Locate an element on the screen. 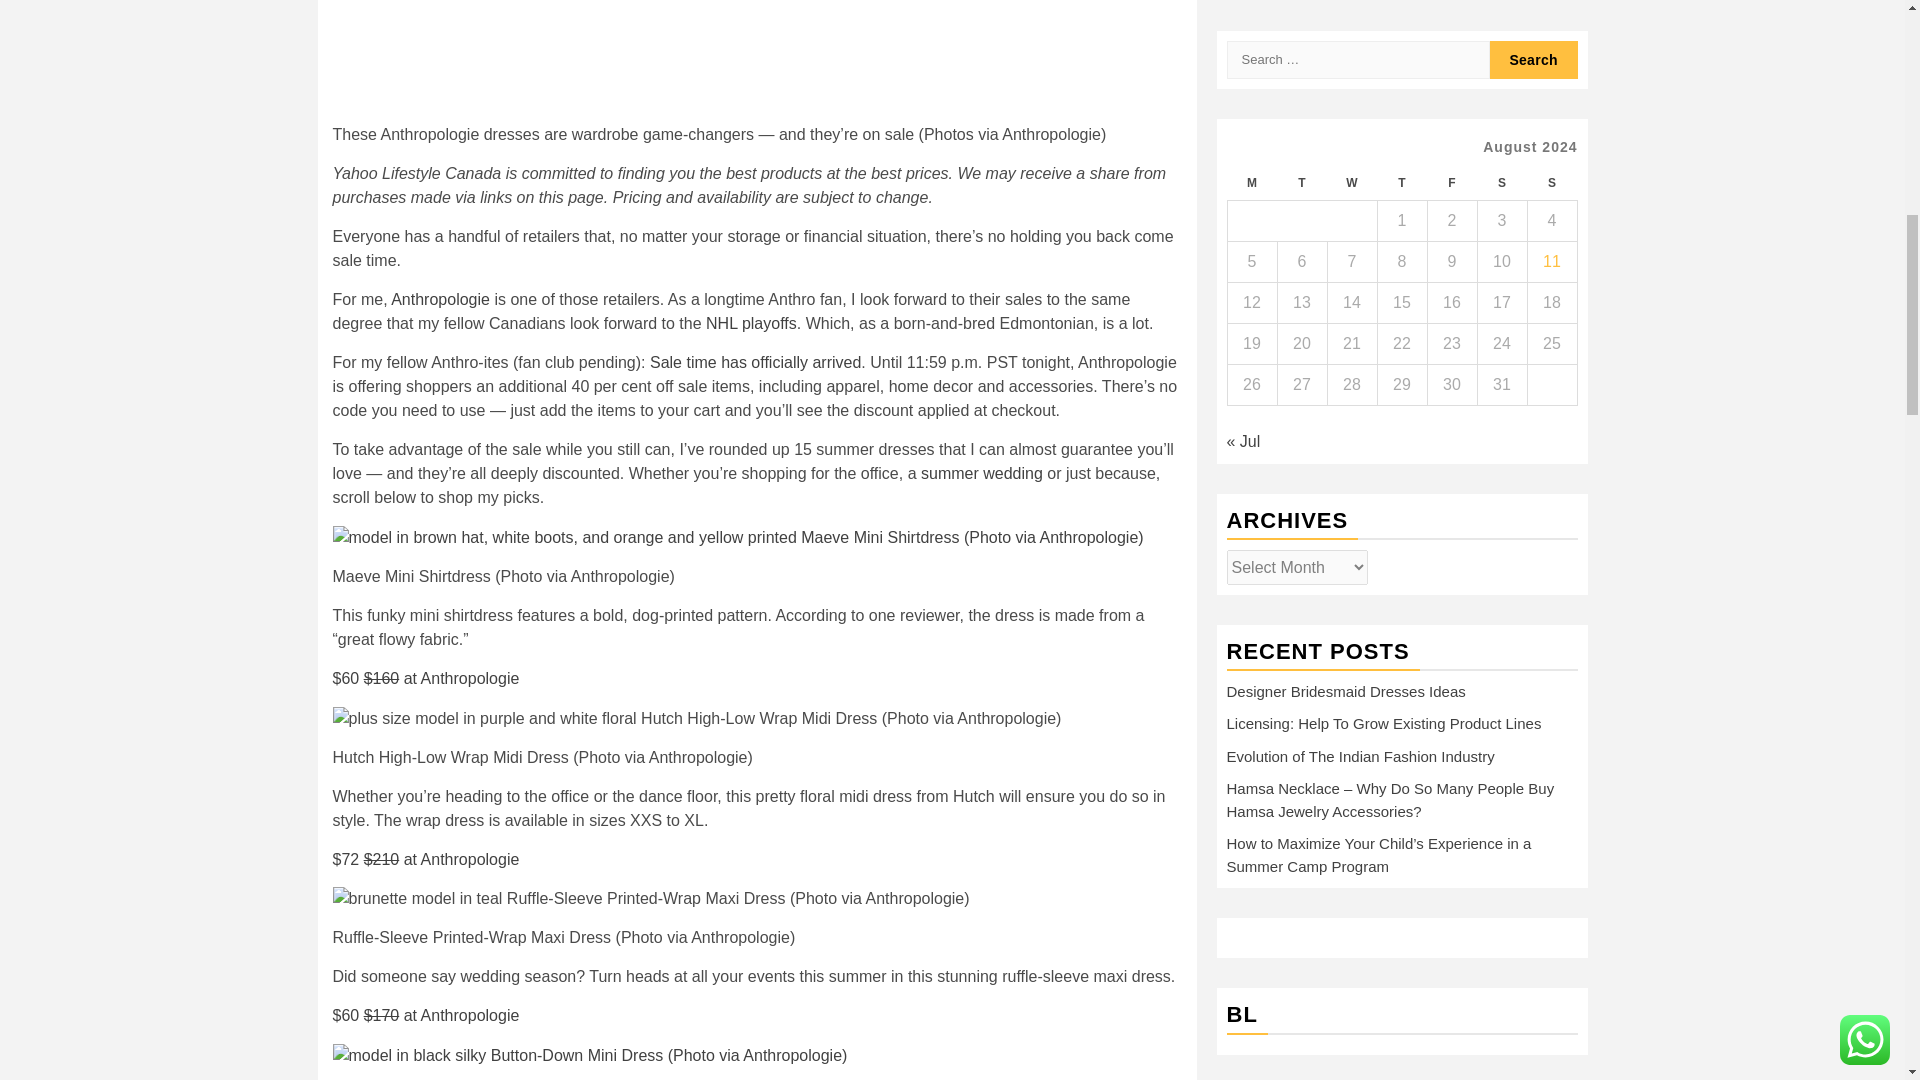 This screenshot has width=1920, height=1080. NHL playoffs is located at coordinates (751, 323).